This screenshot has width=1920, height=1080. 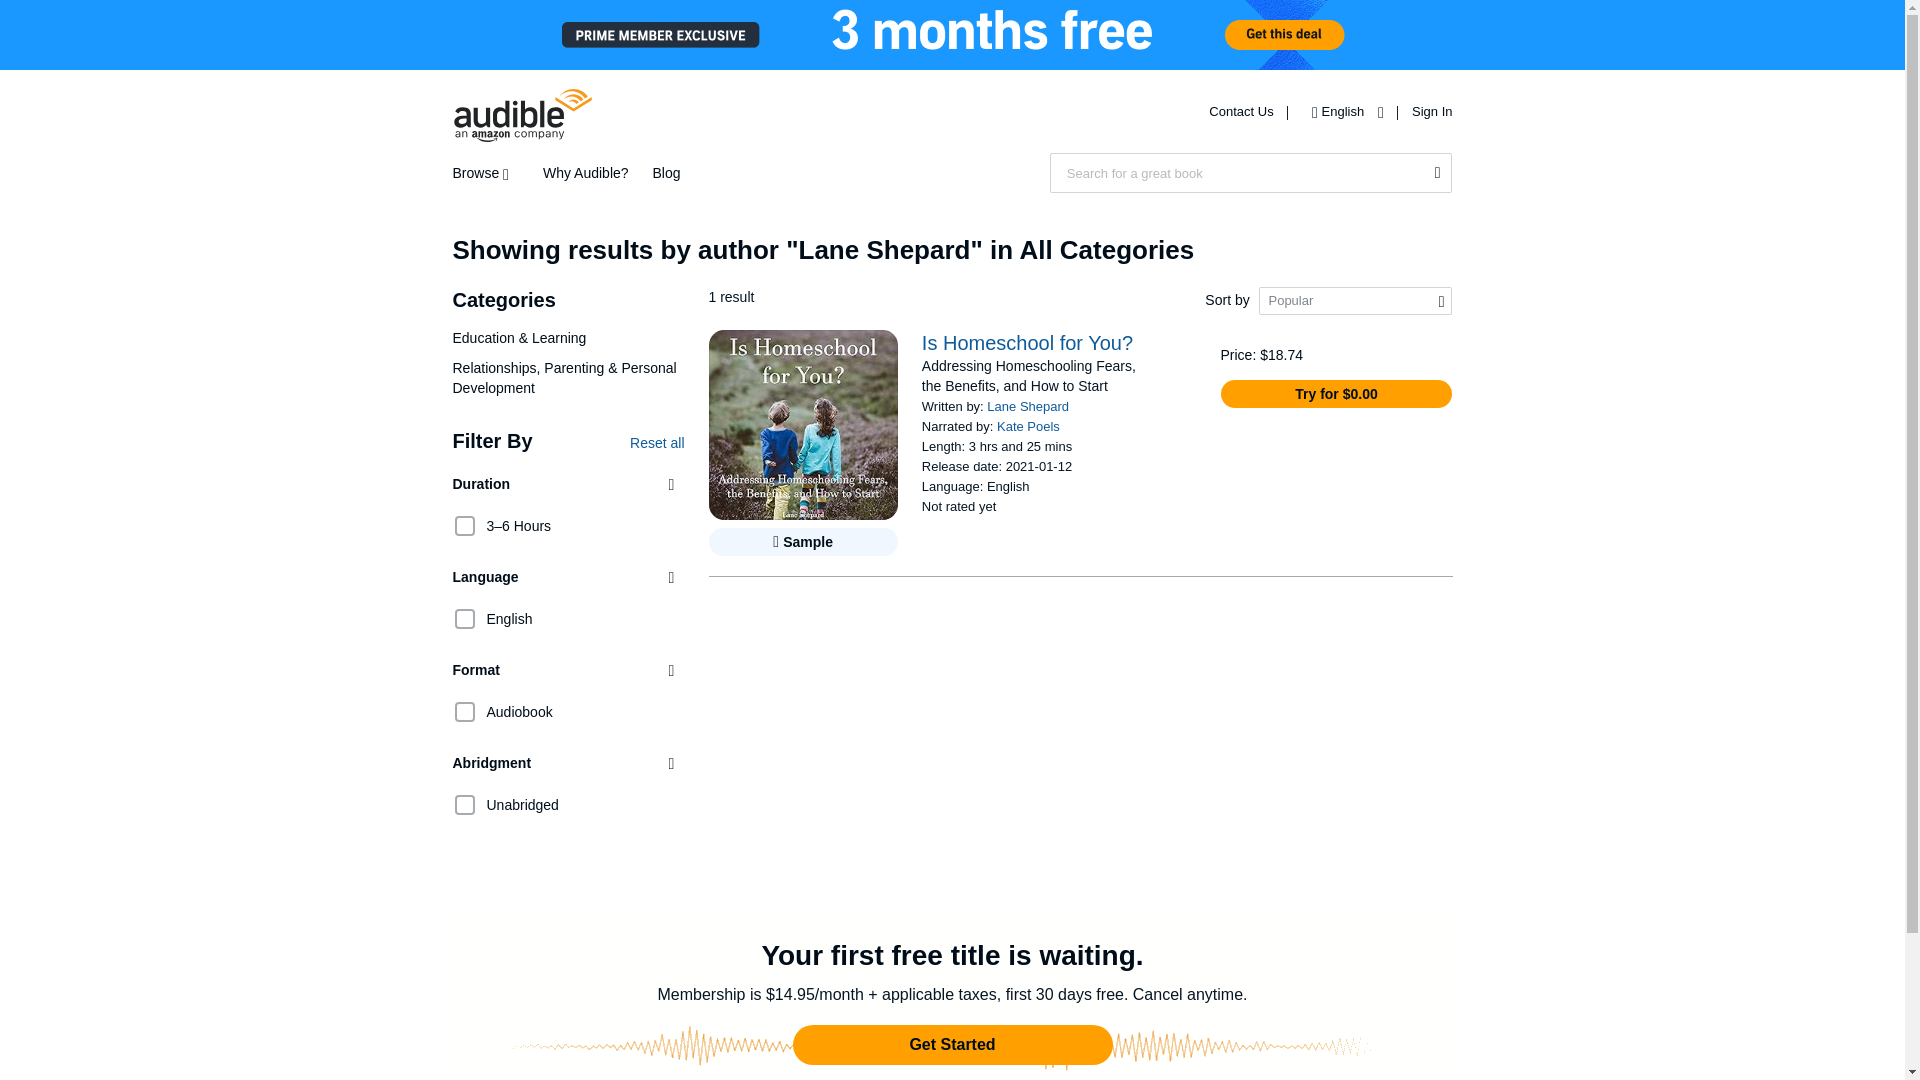 What do you see at coordinates (464, 618) in the screenshot?
I see `20971852011` at bounding box center [464, 618].